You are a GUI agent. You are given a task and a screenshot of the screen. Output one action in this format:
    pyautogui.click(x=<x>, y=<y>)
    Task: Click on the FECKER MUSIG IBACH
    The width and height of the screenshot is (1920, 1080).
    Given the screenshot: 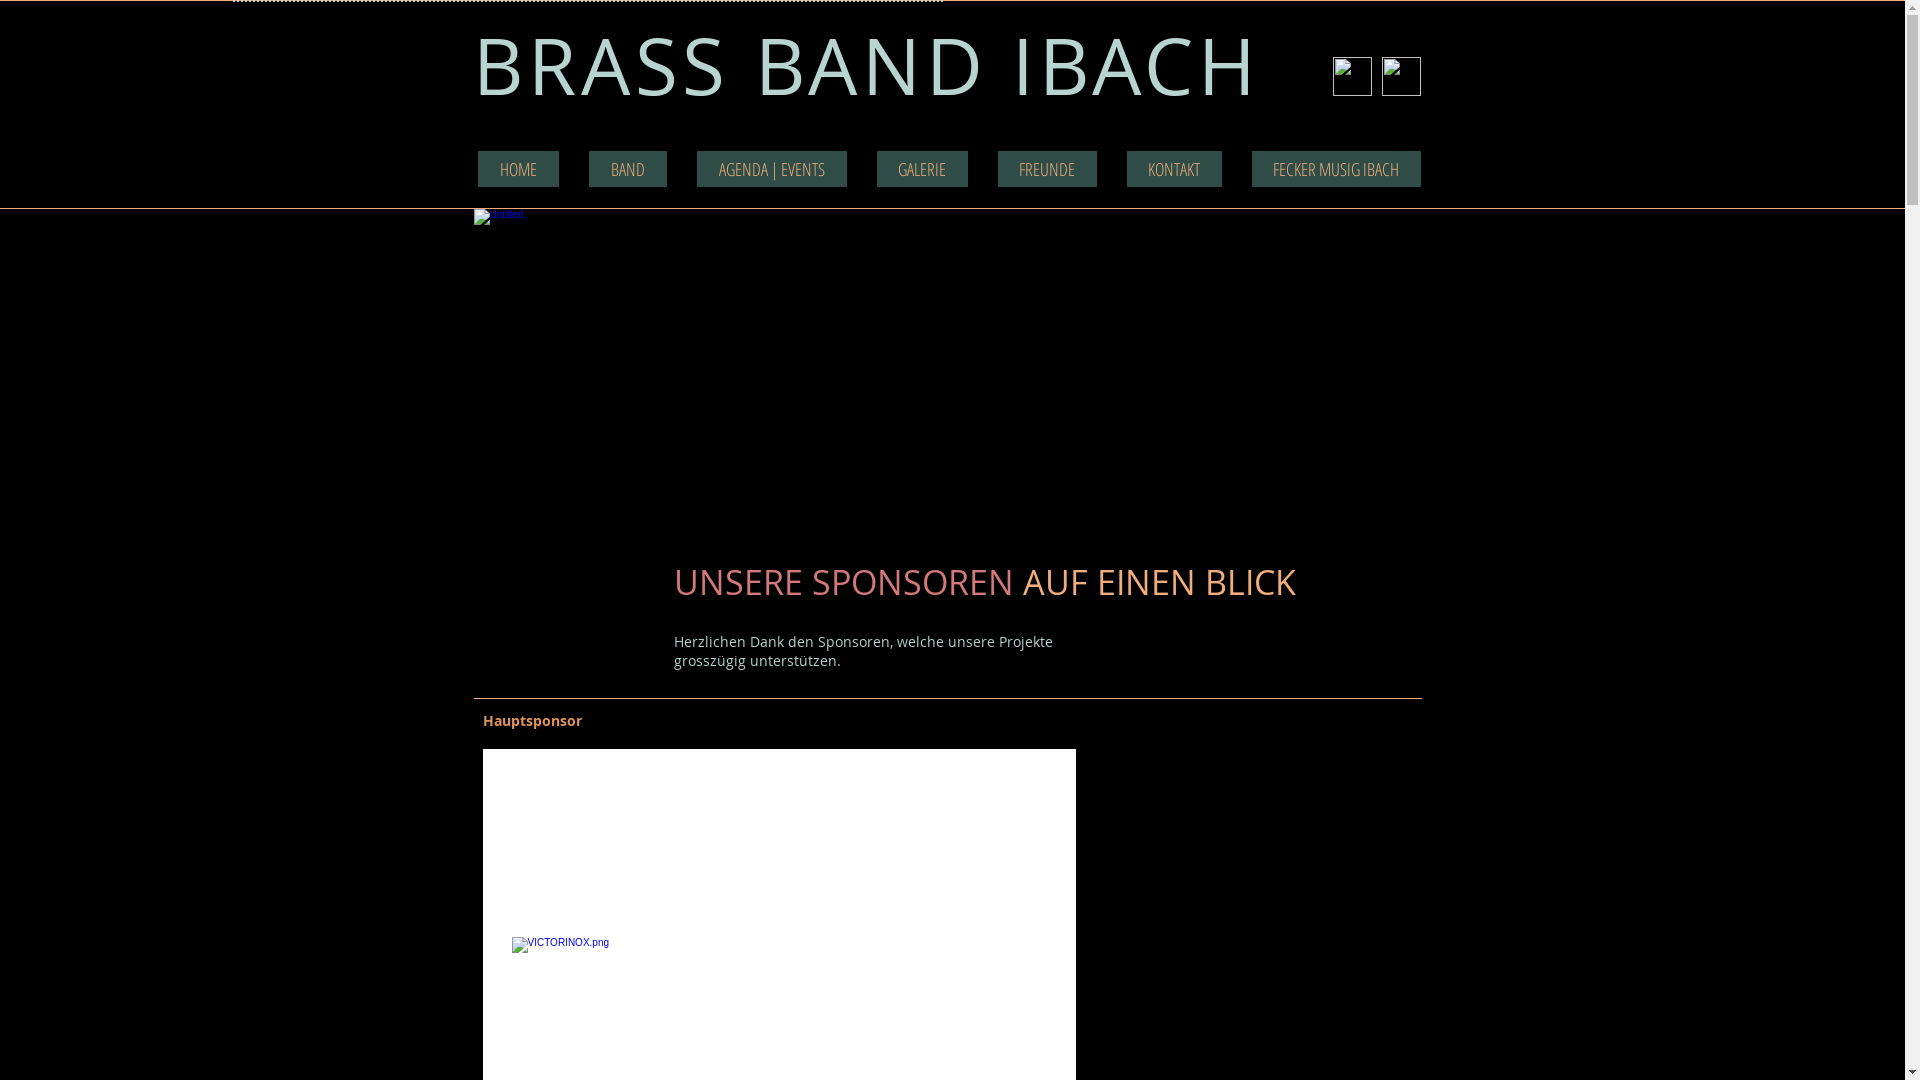 What is the action you would take?
    pyautogui.click(x=1336, y=168)
    